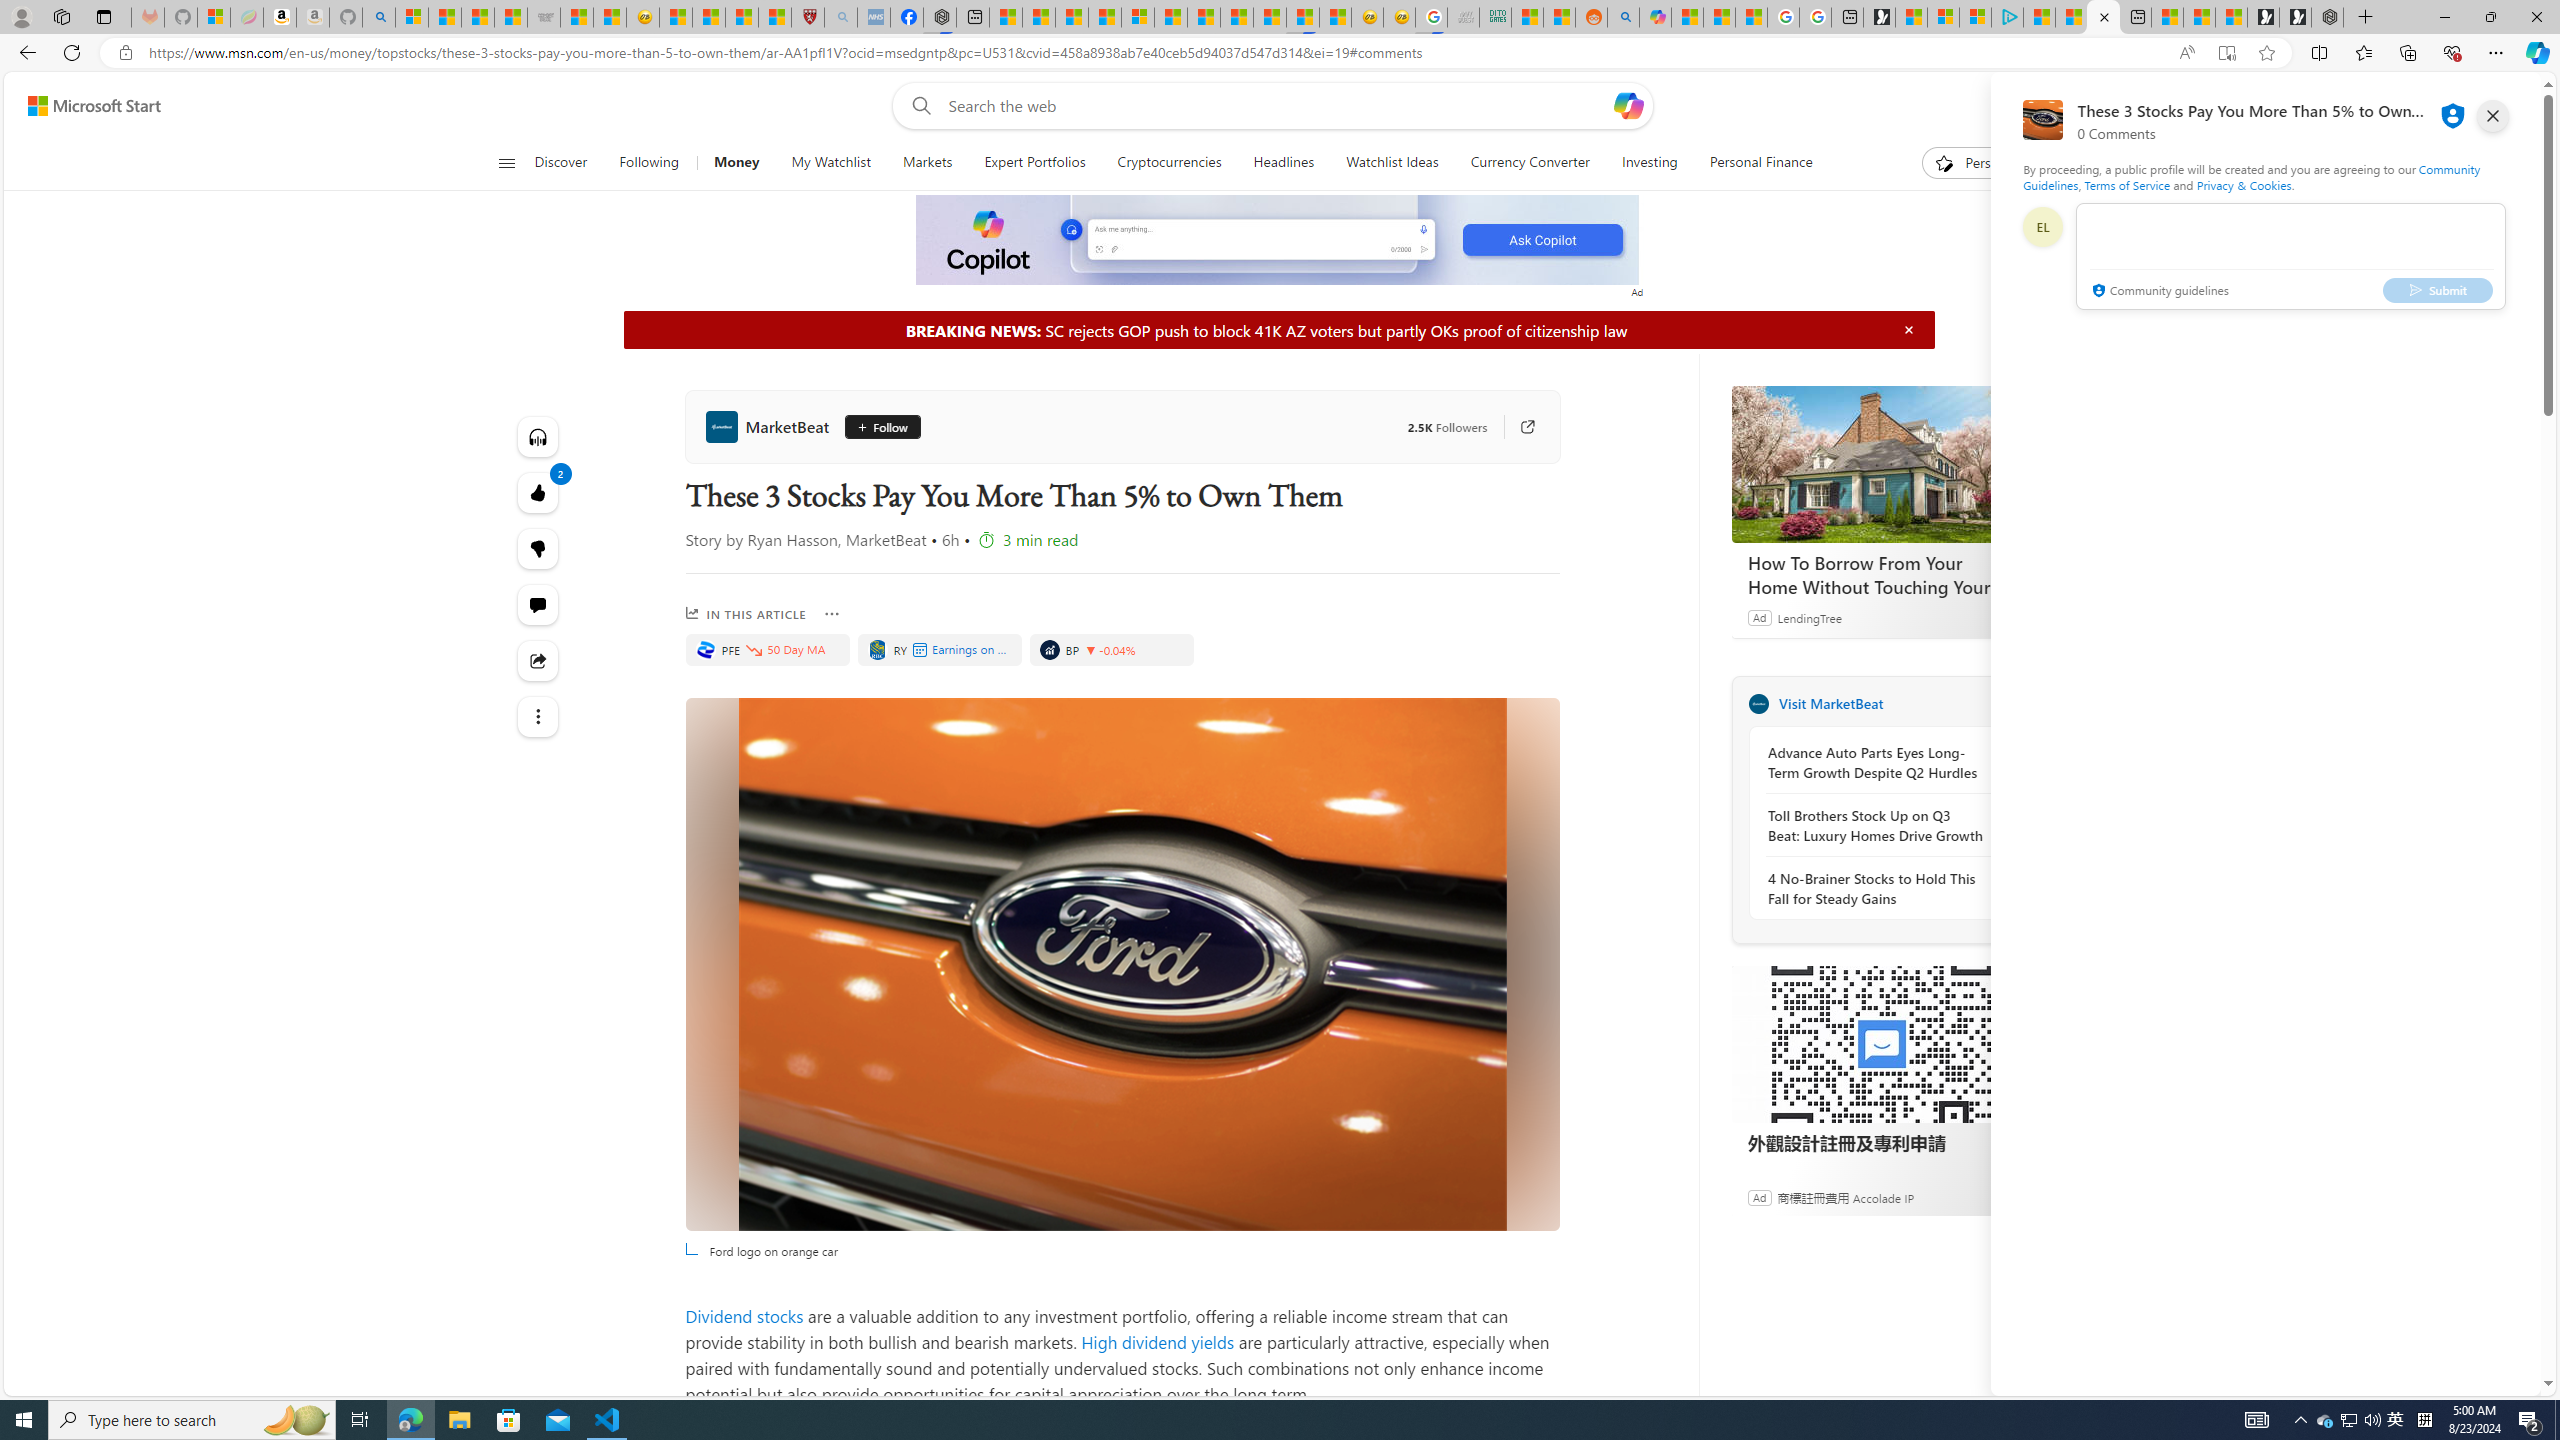 The image size is (2560, 1440). What do you see at coordinates (86, 106) in the screenshot?
I see `Skip to content` at bounding box center [86, 106].